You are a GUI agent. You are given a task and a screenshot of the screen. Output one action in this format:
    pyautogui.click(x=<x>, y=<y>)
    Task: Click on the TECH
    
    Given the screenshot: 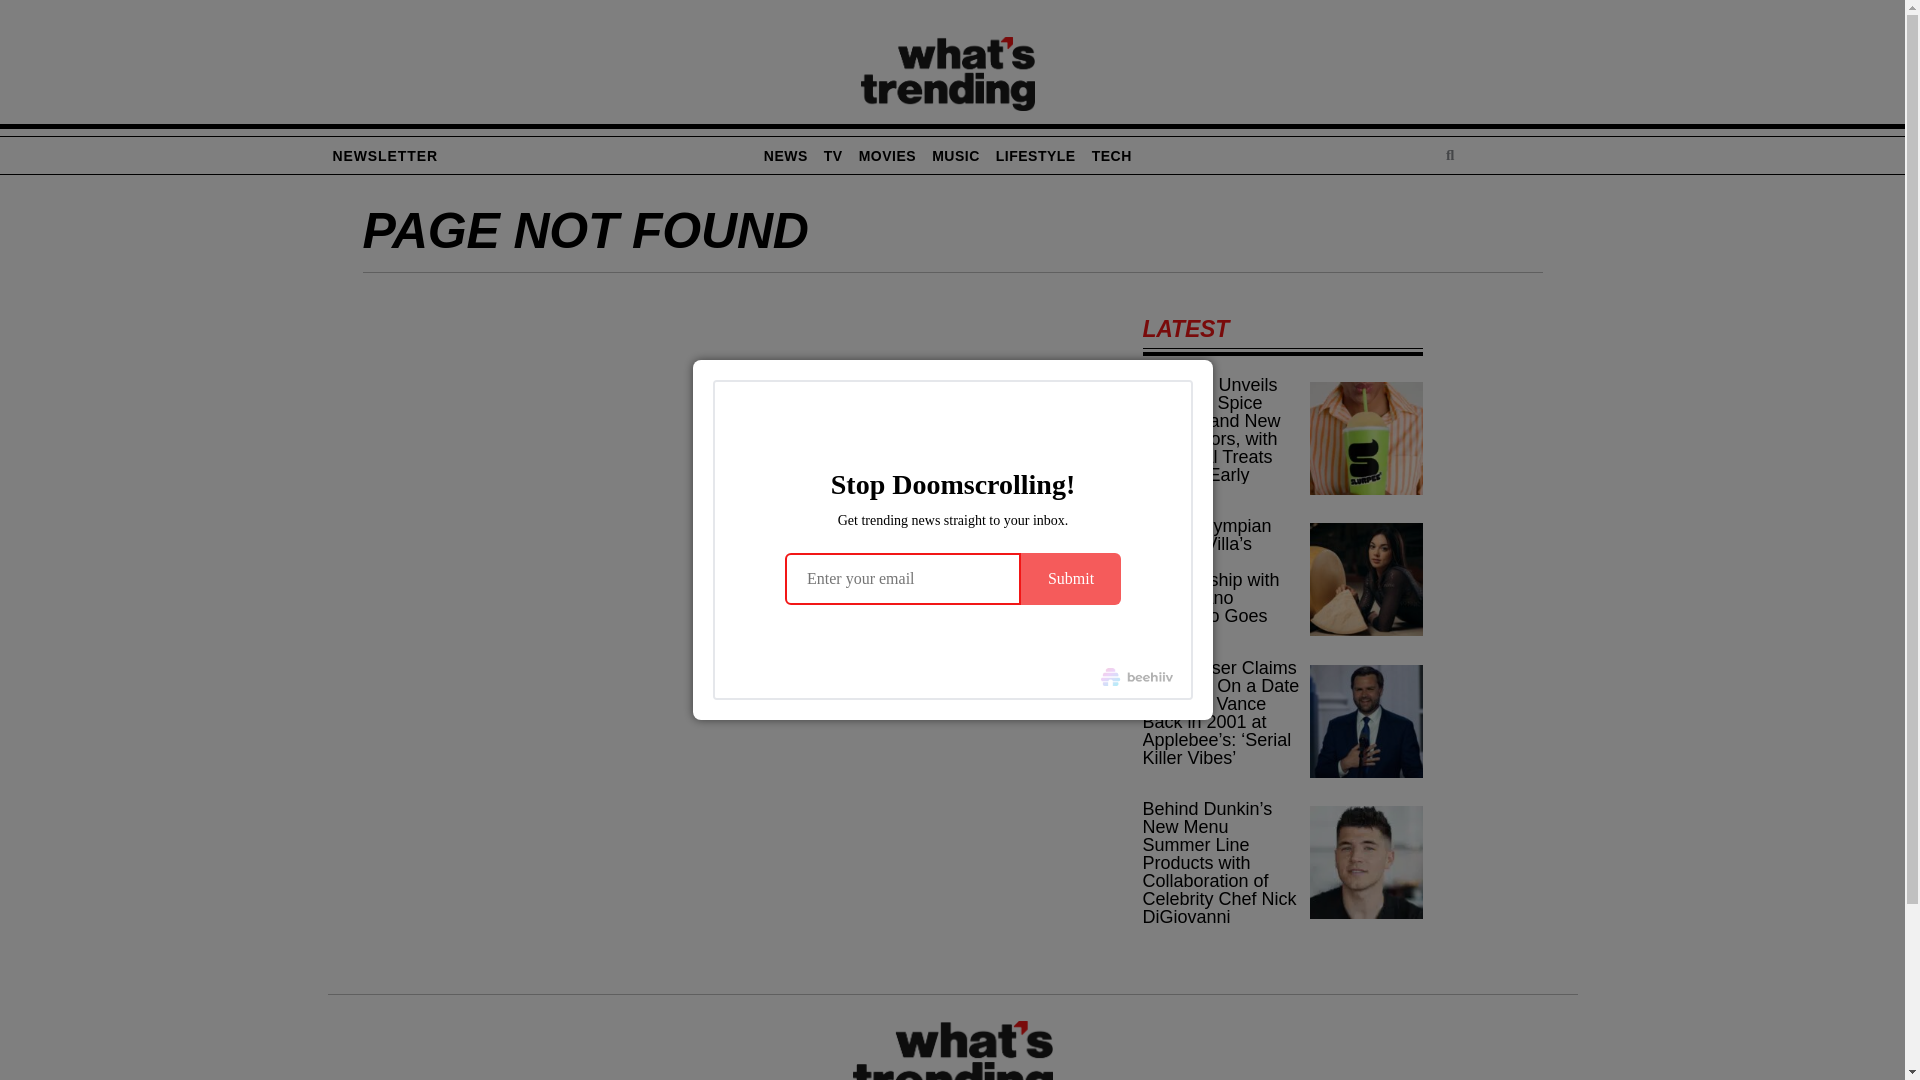 What is the action you would take?
    pyautogui.click(x=1112, y=156)
    